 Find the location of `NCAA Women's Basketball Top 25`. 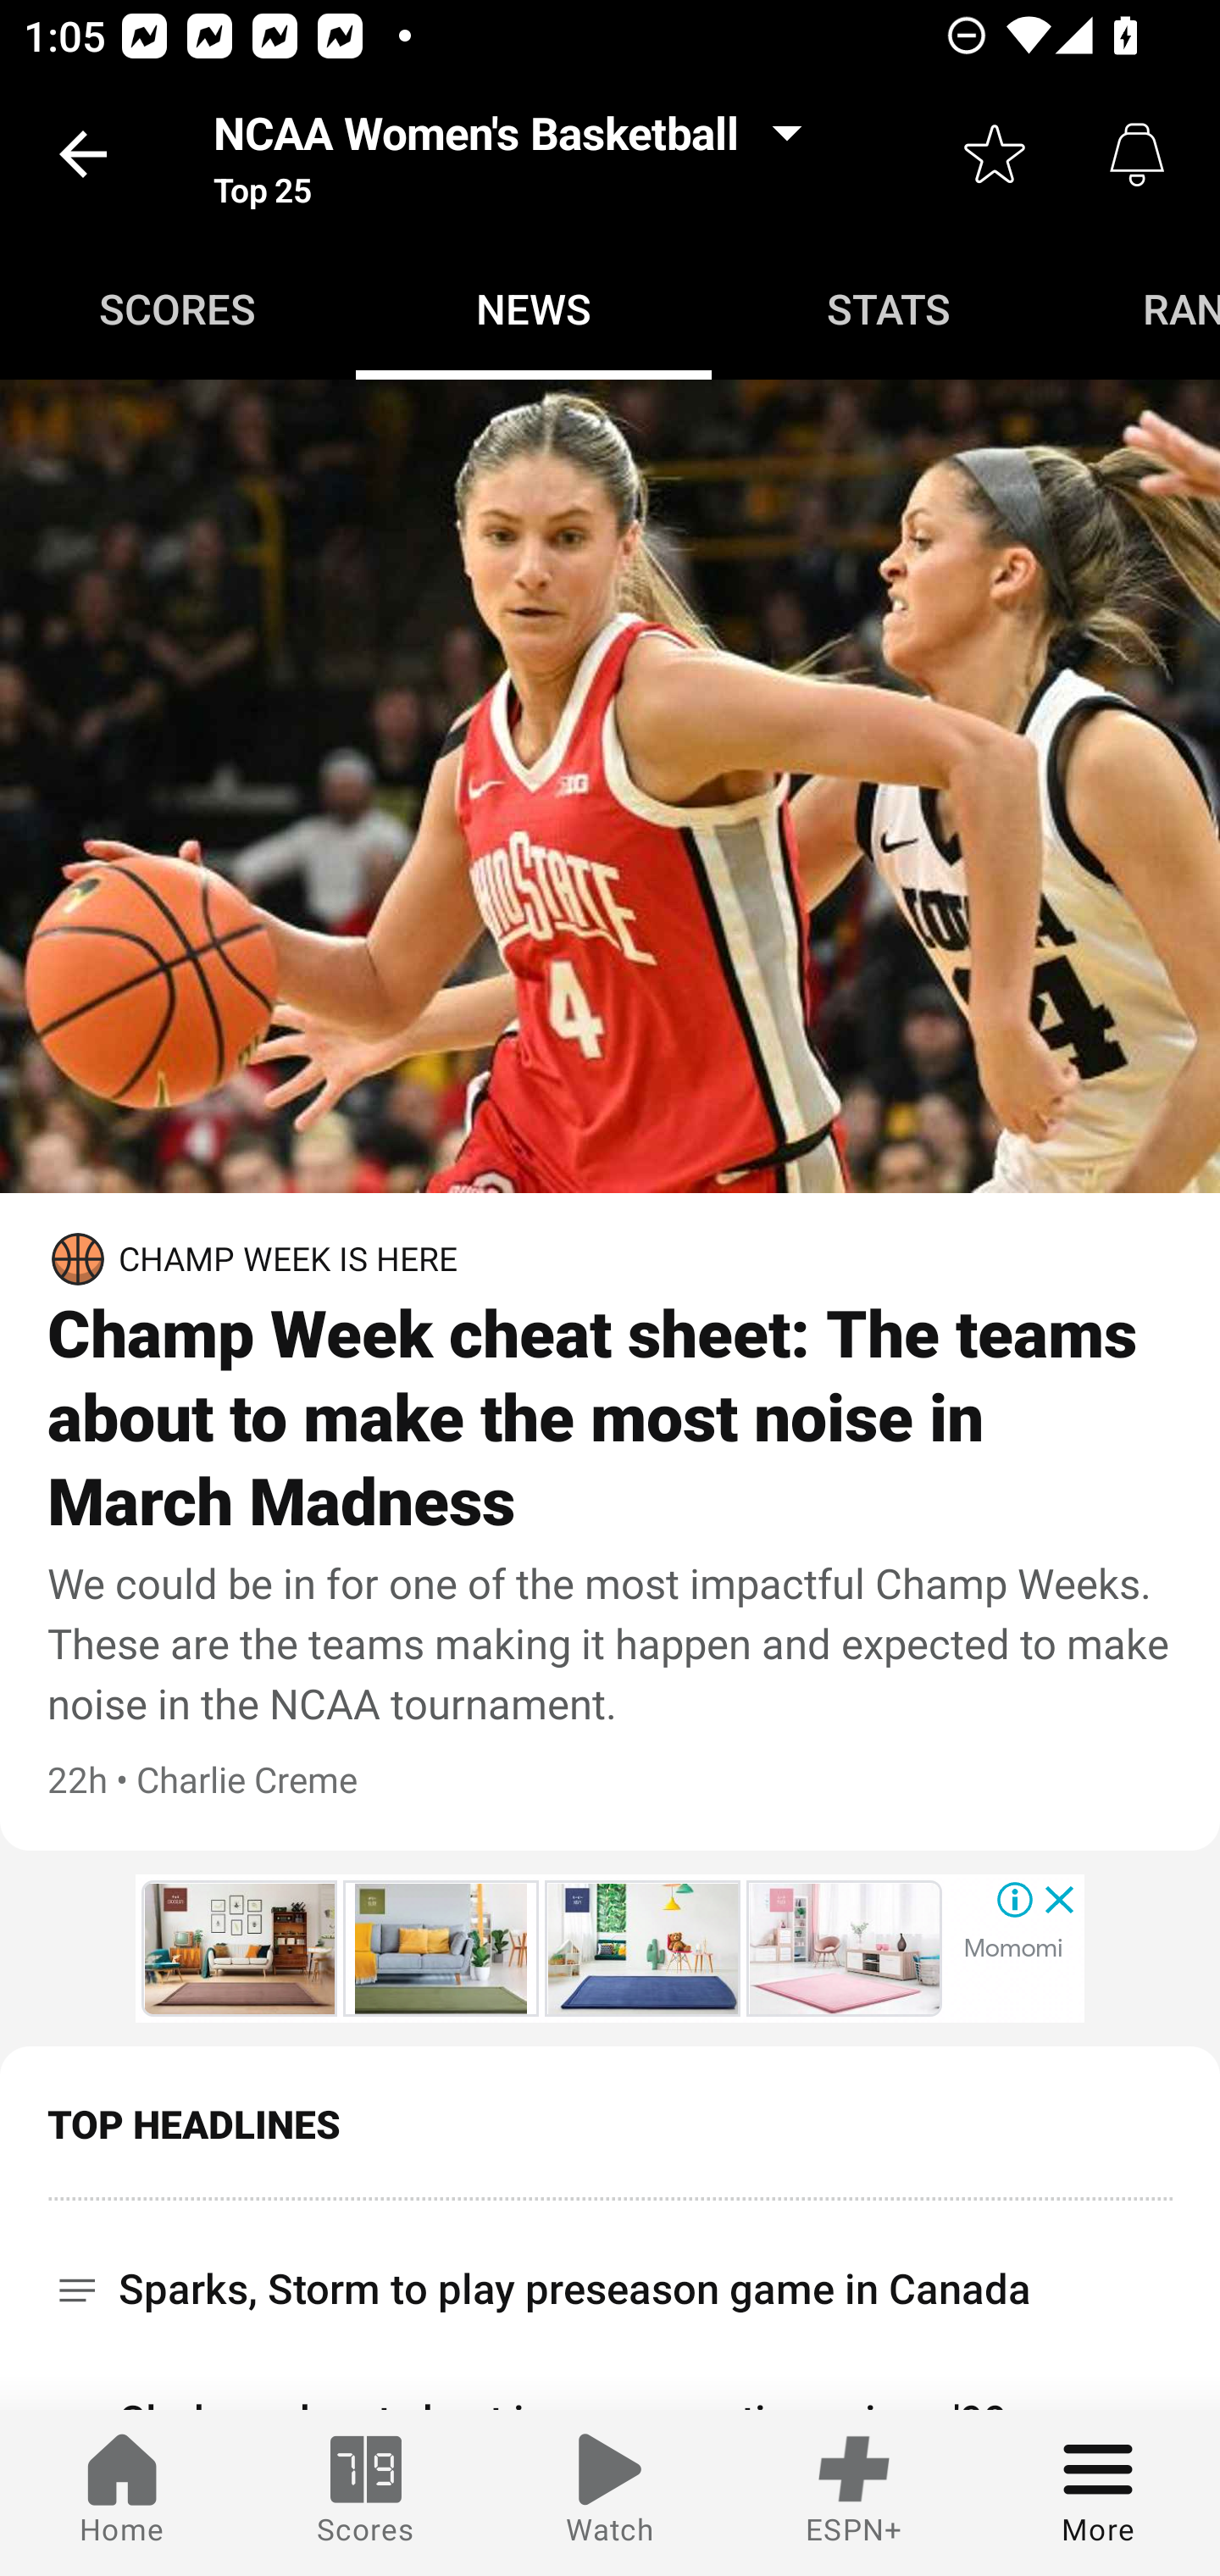

NCAA Women's Basketball Top 25 is located at coordinates (517, 154).